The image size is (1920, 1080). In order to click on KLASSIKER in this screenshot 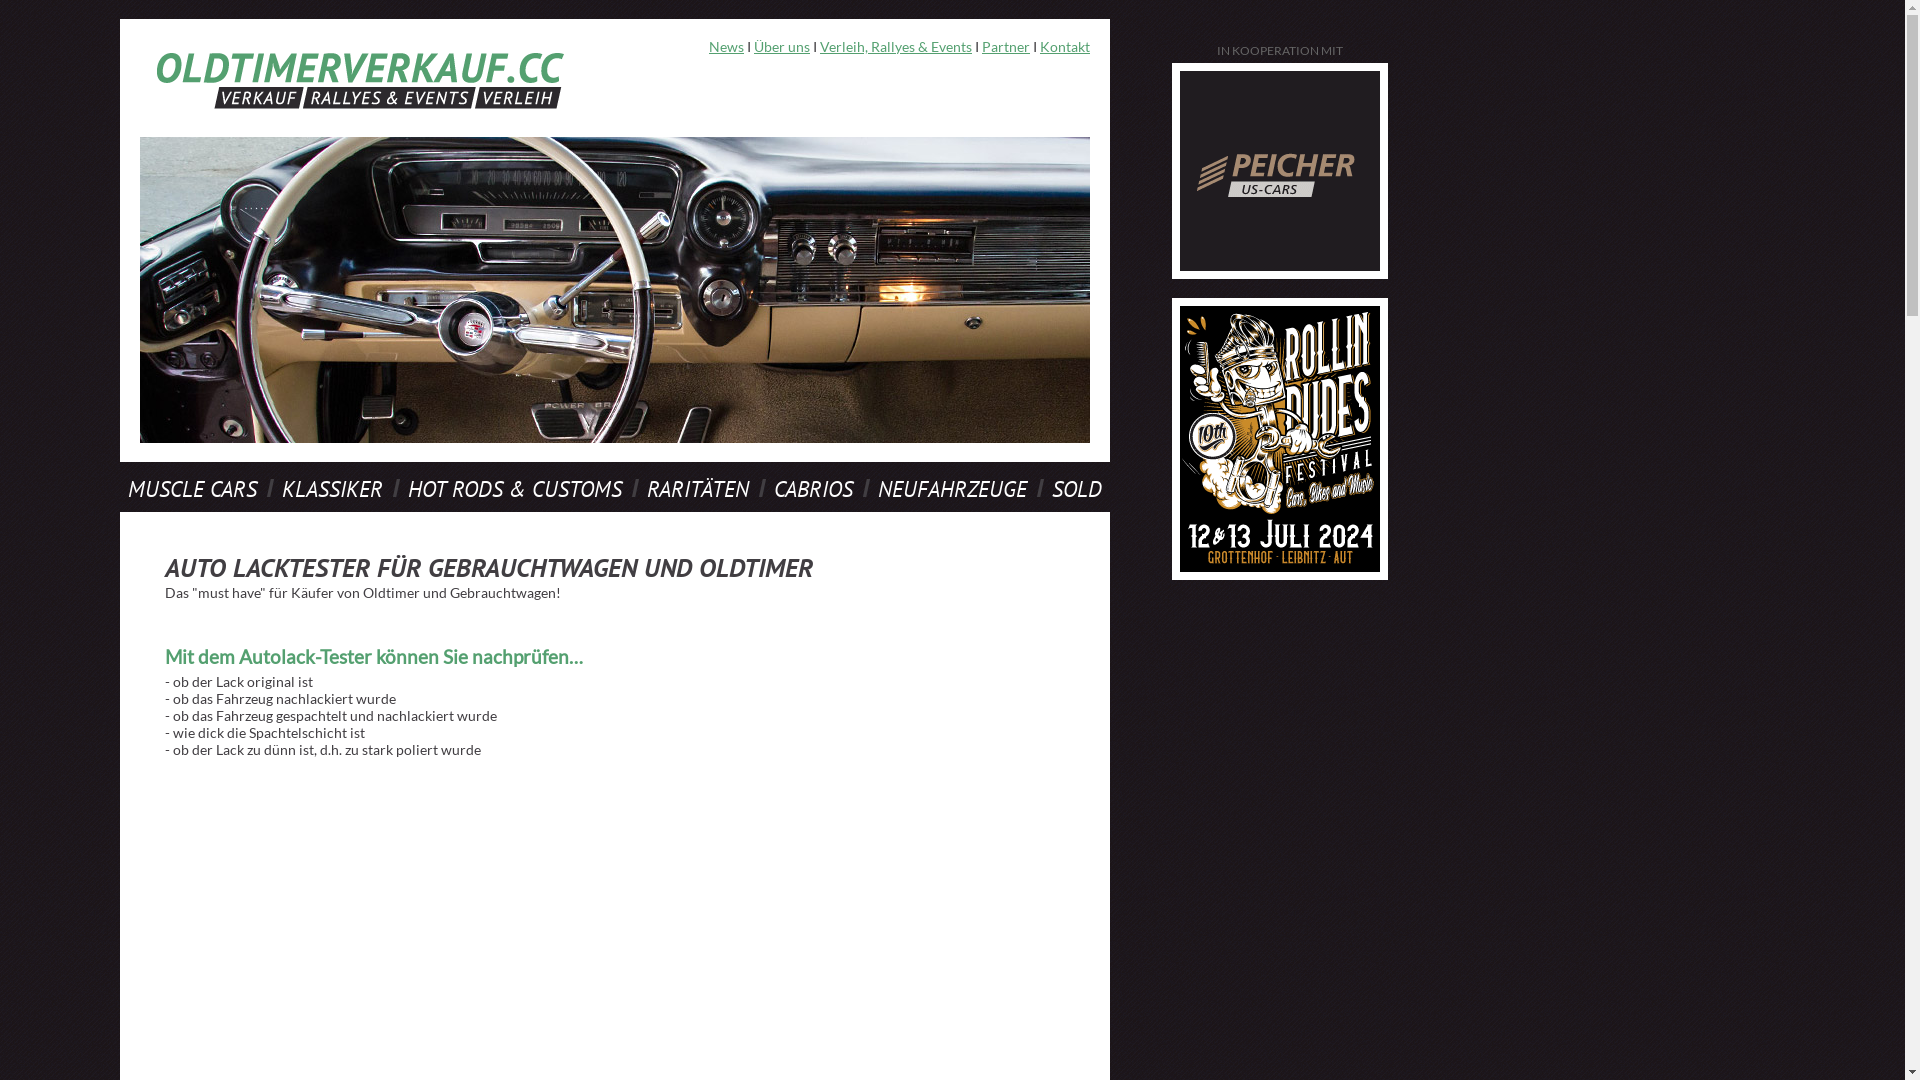, I will do `click(332, 489)`.